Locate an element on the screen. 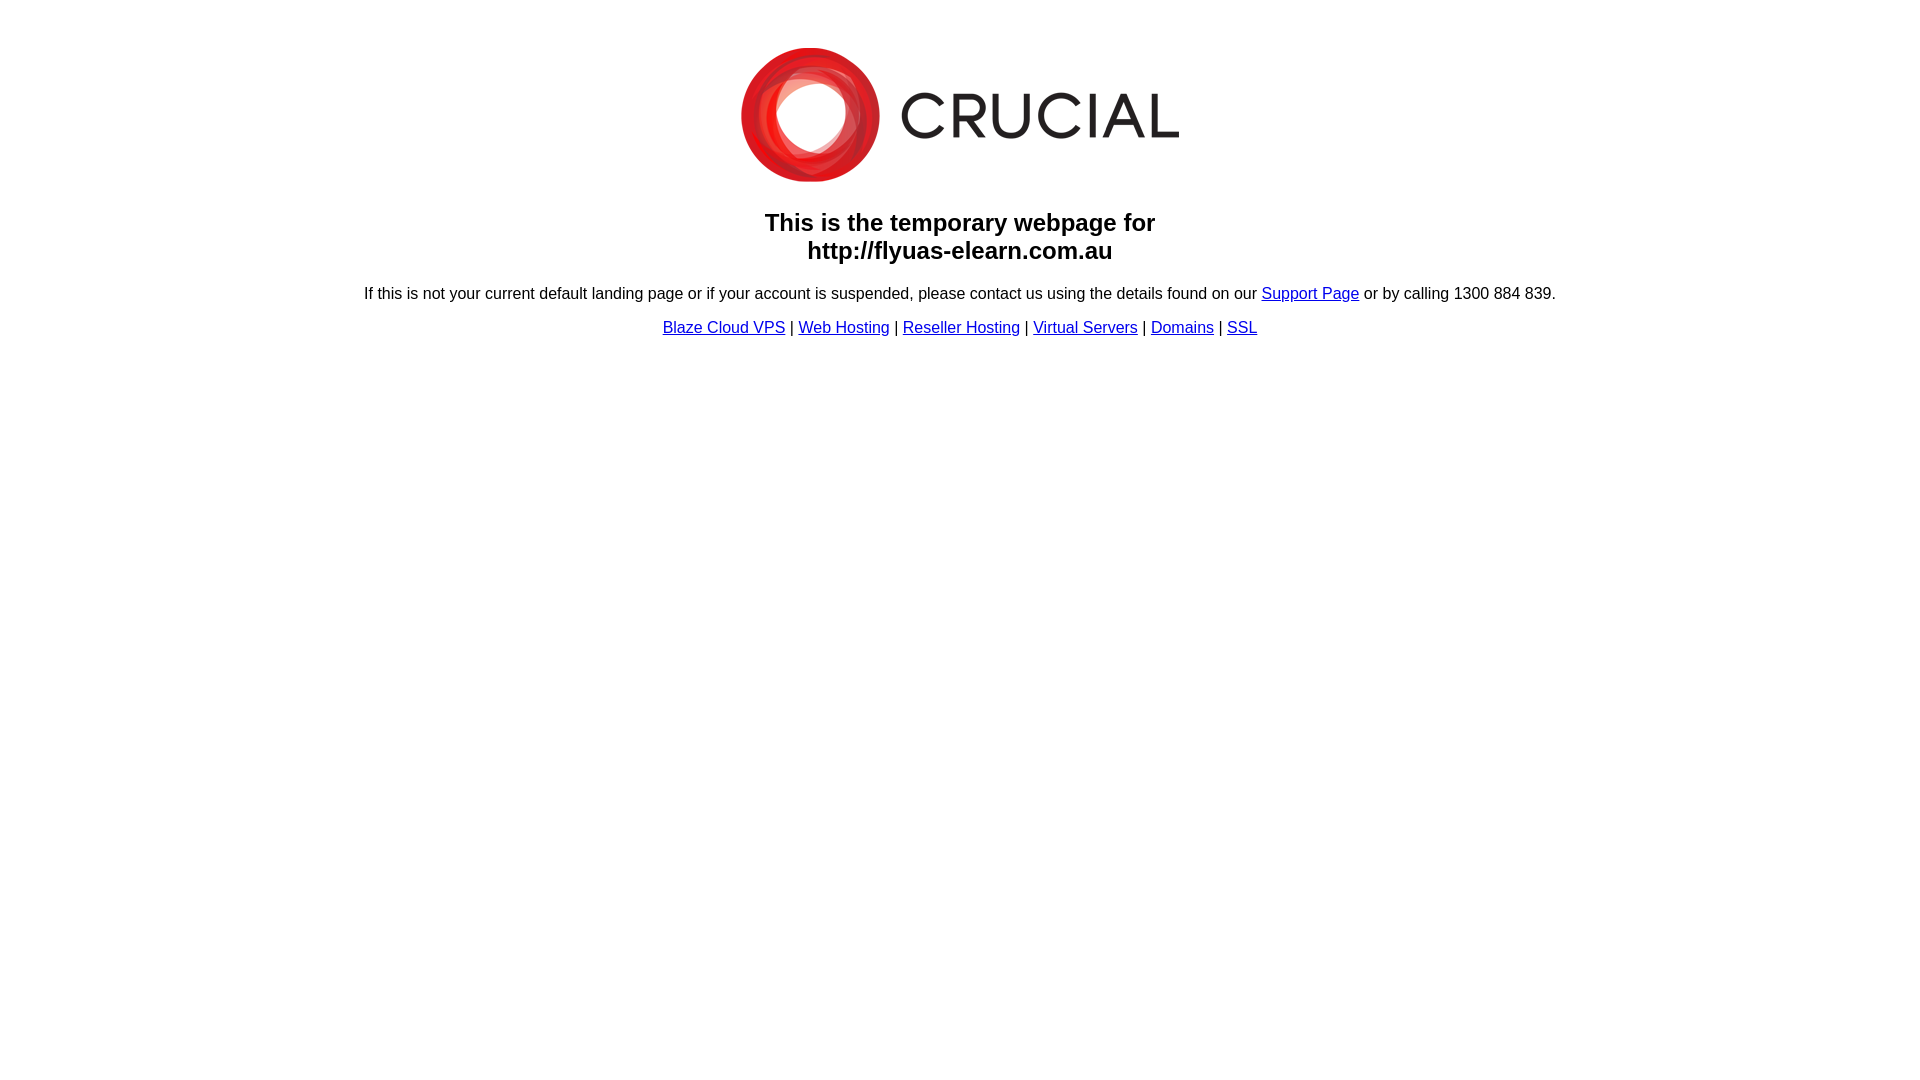 The image size is (1920, 1080). Reseller Hosting is located at coordinates (962, 328).